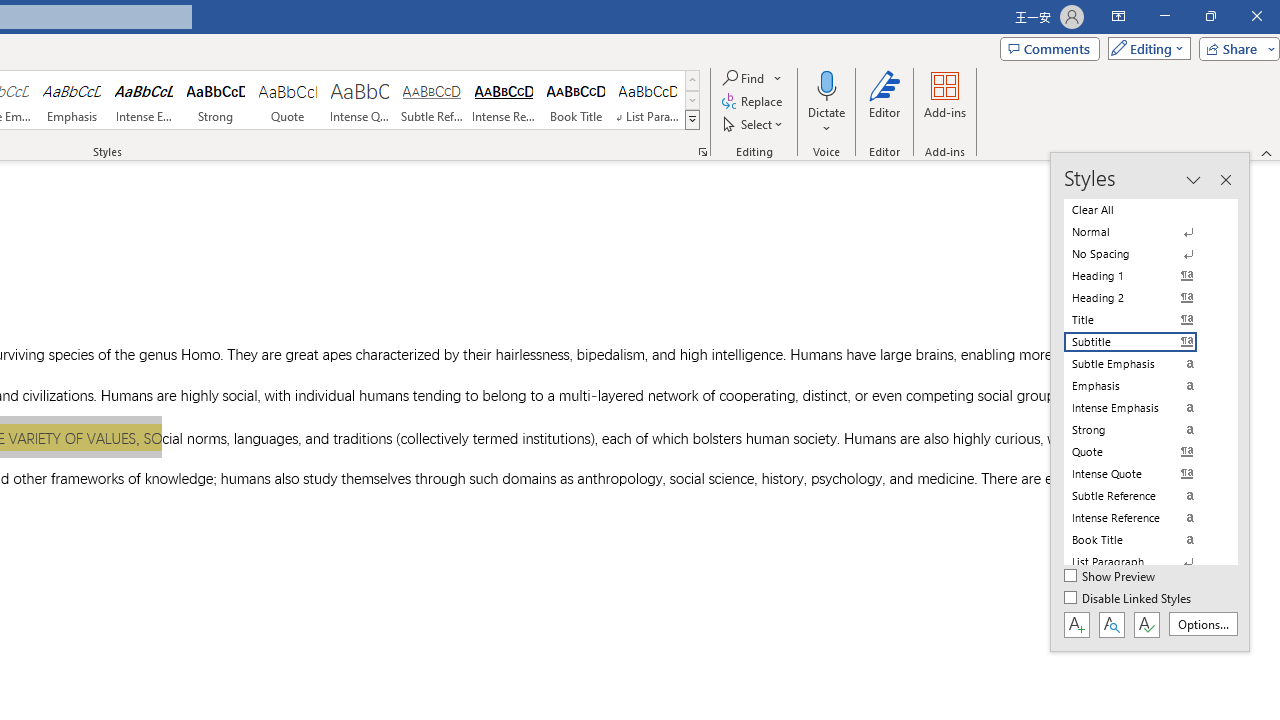  I want to click on Quote, so click(288, 100).